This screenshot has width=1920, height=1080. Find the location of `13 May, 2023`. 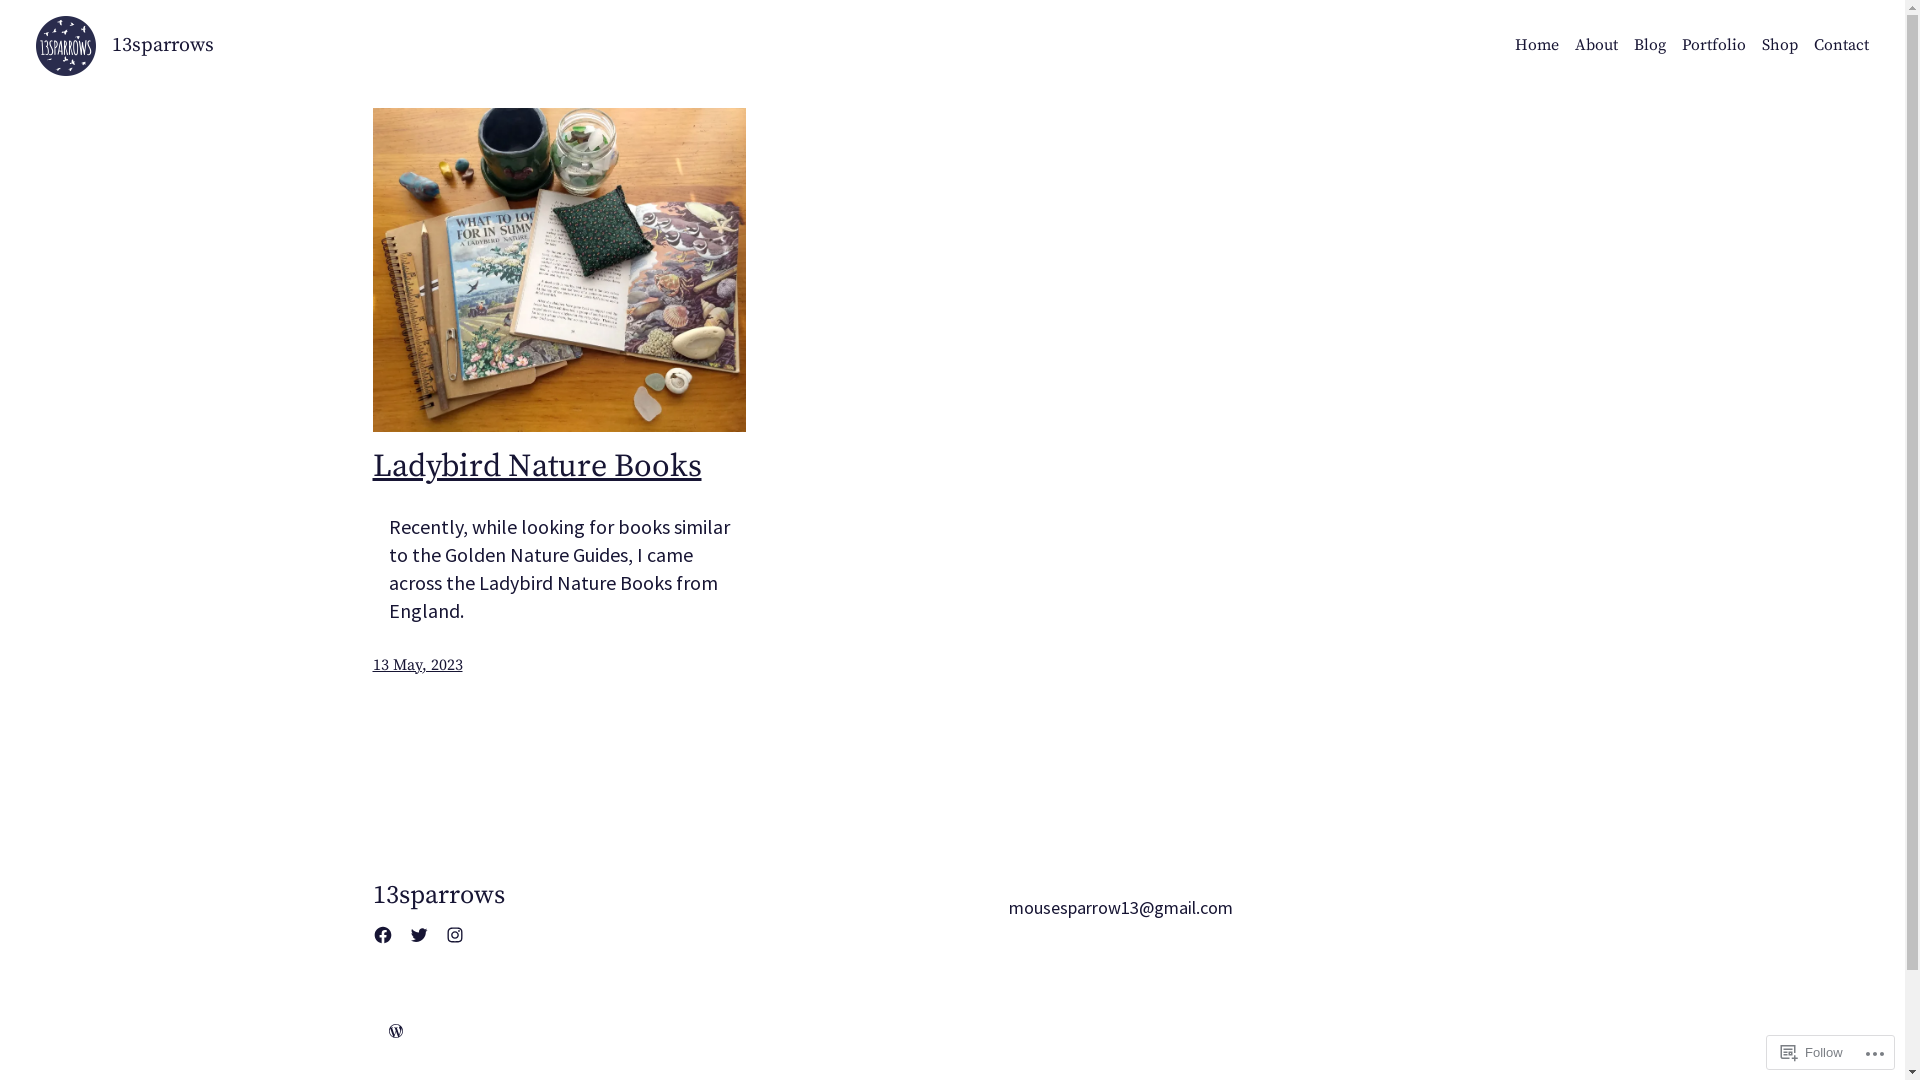

13 May, 2023 is located at coordinates (417, 665).